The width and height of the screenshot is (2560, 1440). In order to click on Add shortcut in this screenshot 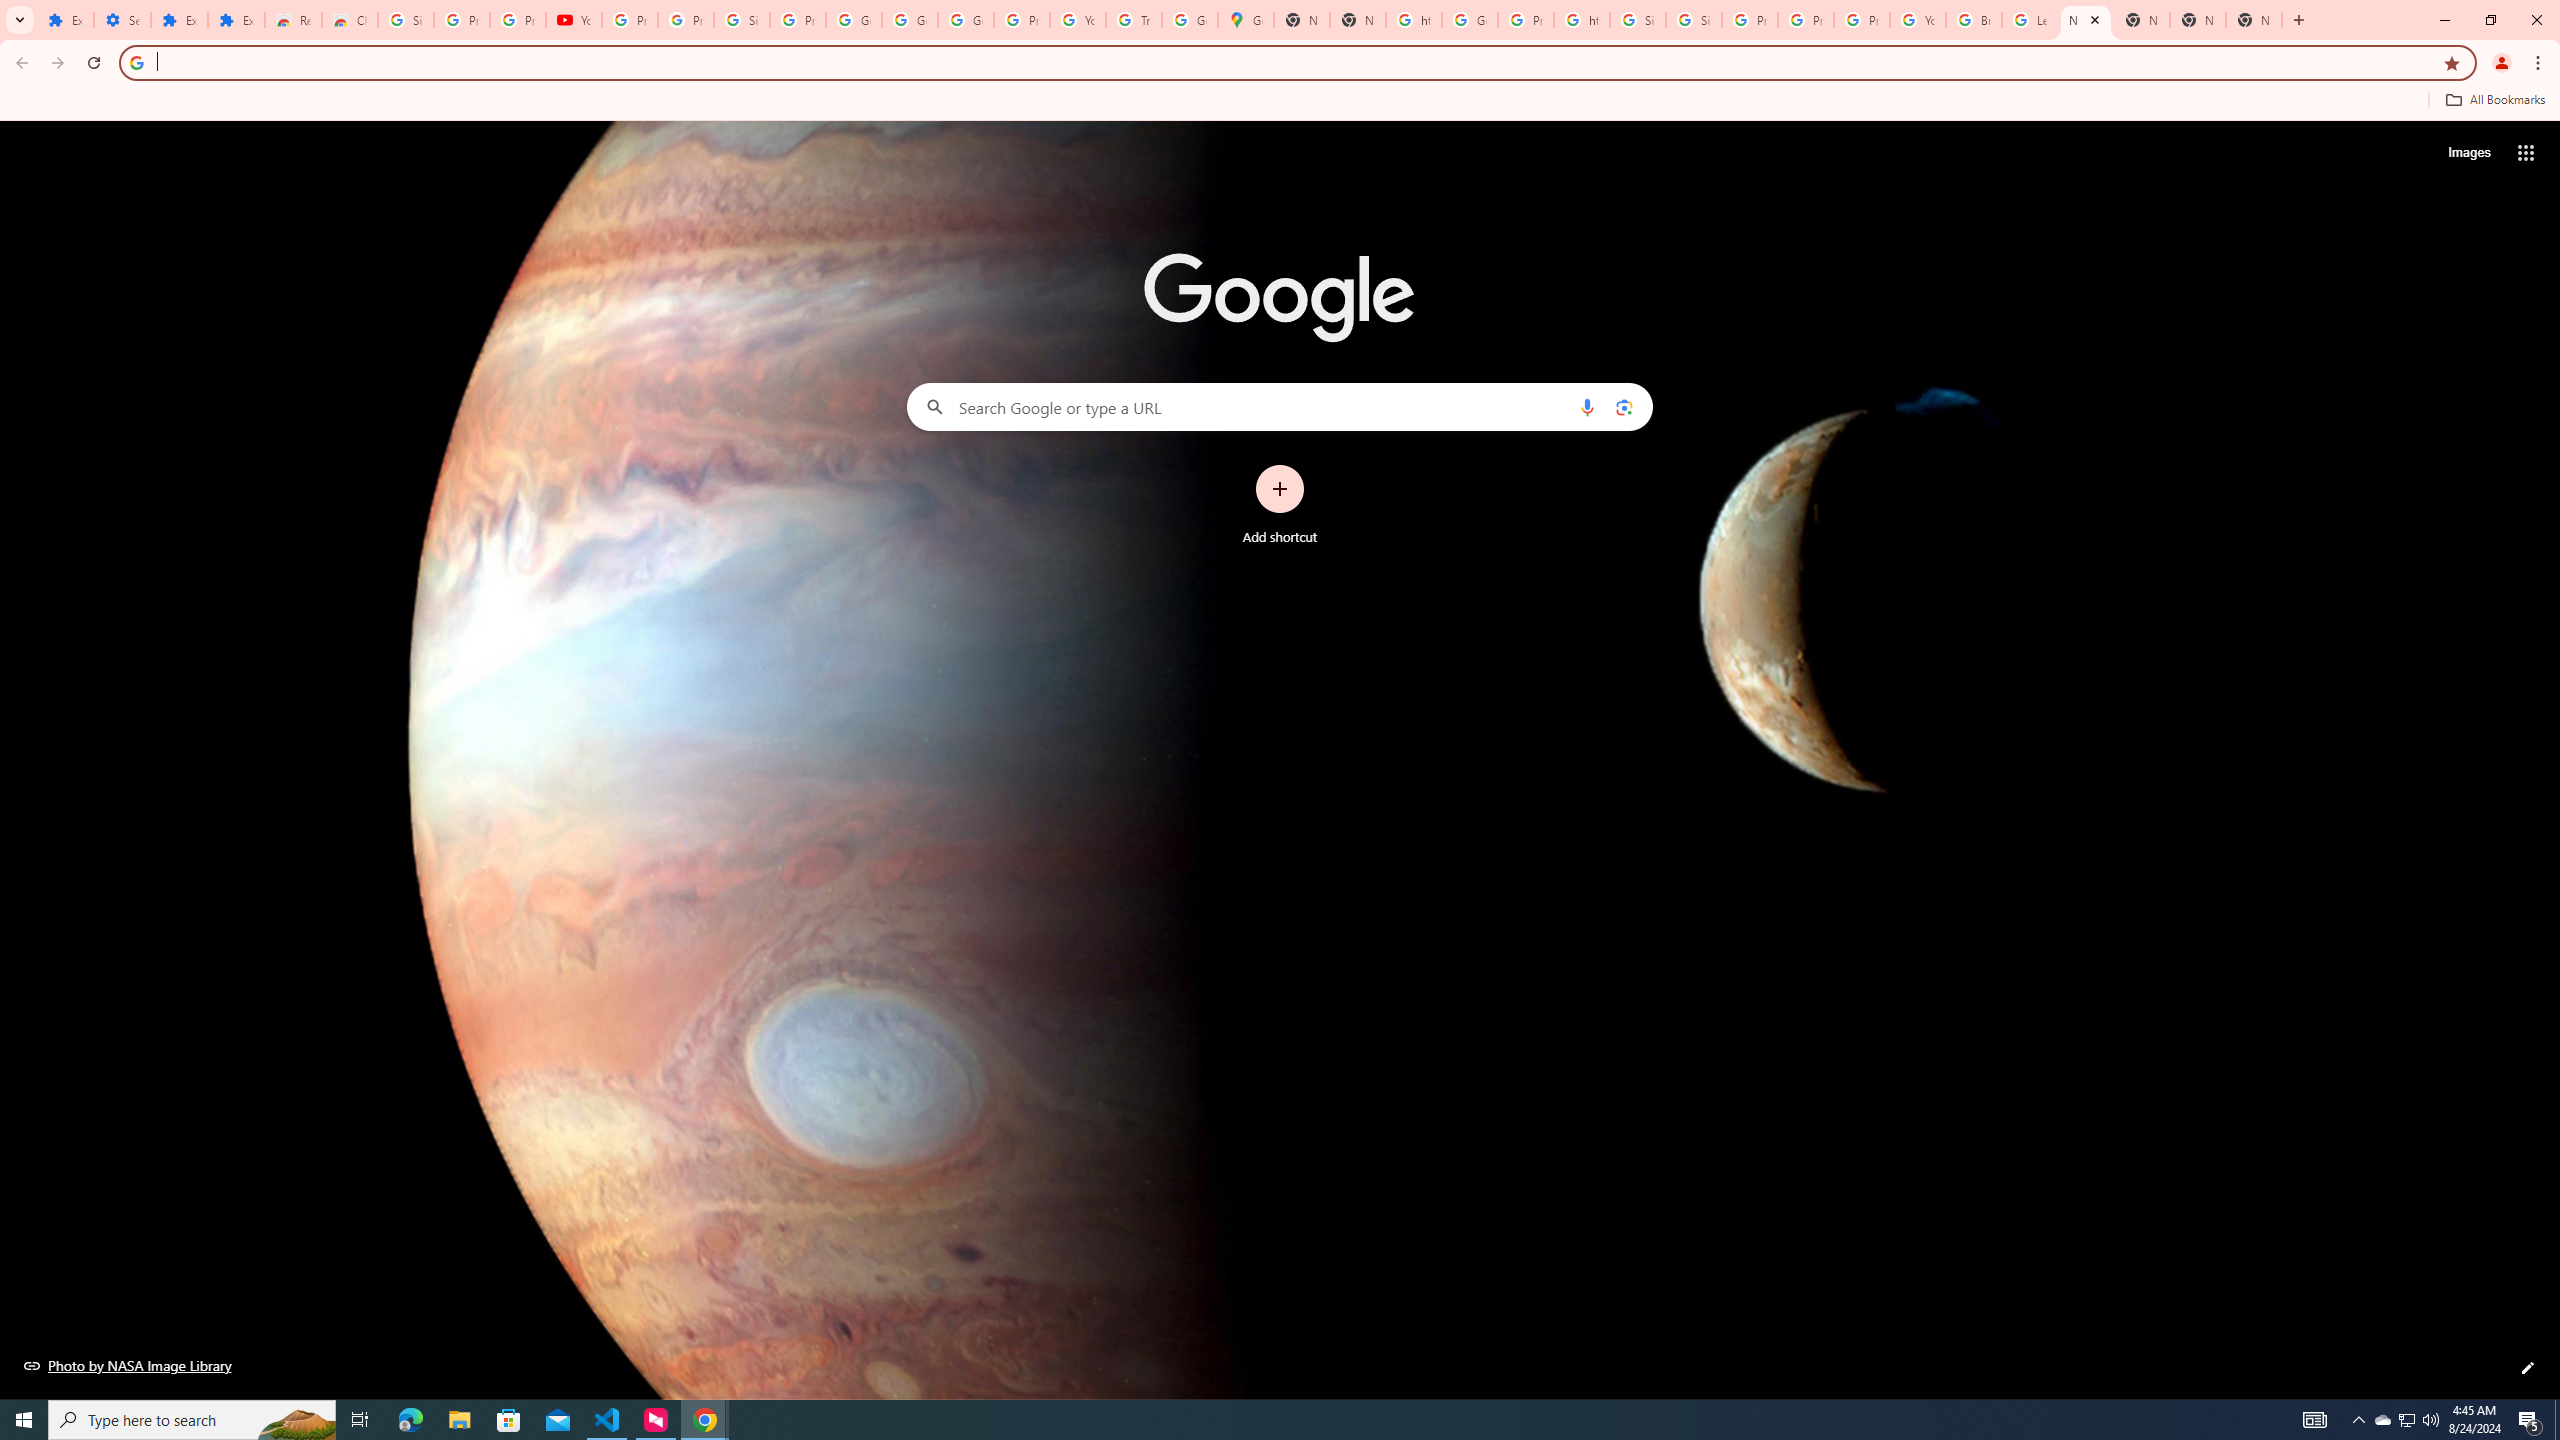, I will do `click(1280, 505)`.